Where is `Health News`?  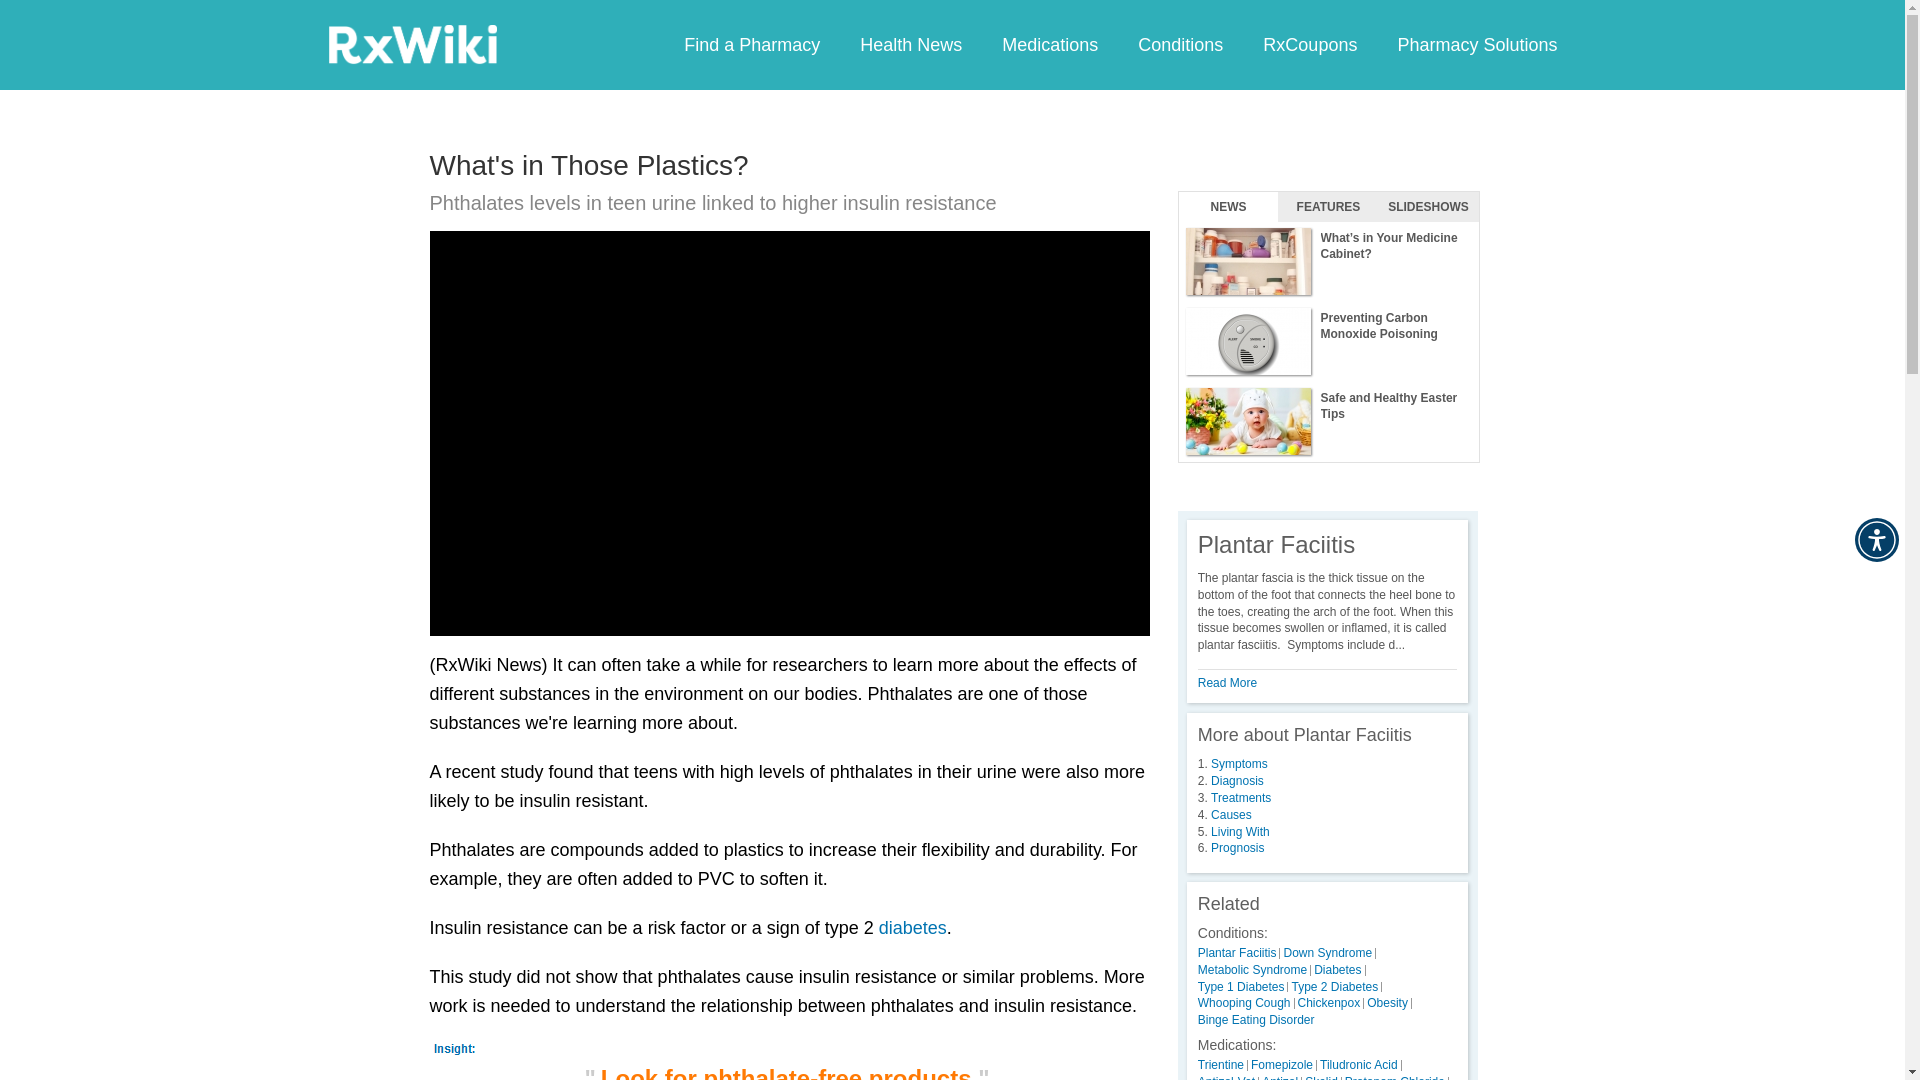 Health News is located at coordinates (910, 44).